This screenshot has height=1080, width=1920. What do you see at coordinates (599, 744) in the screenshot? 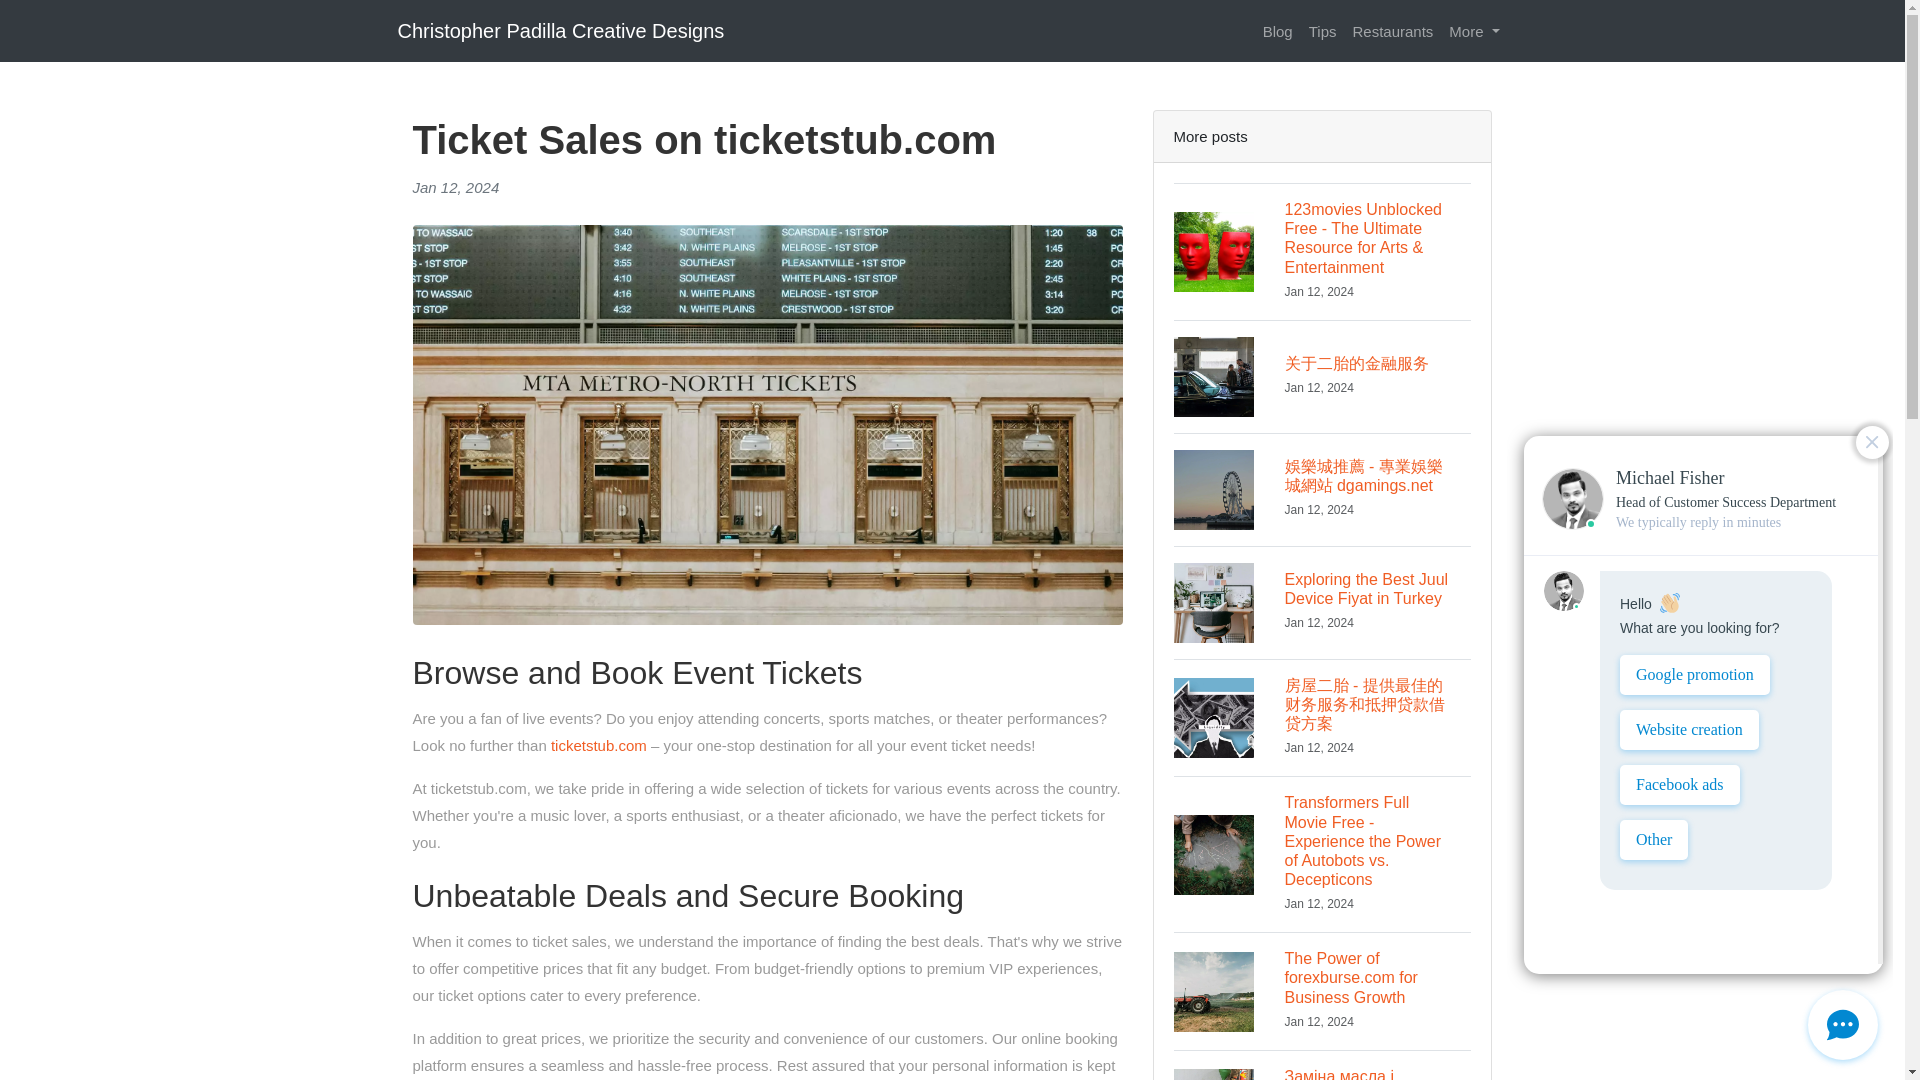
I see `ticketstub.com` at bounding box center [599, 744].